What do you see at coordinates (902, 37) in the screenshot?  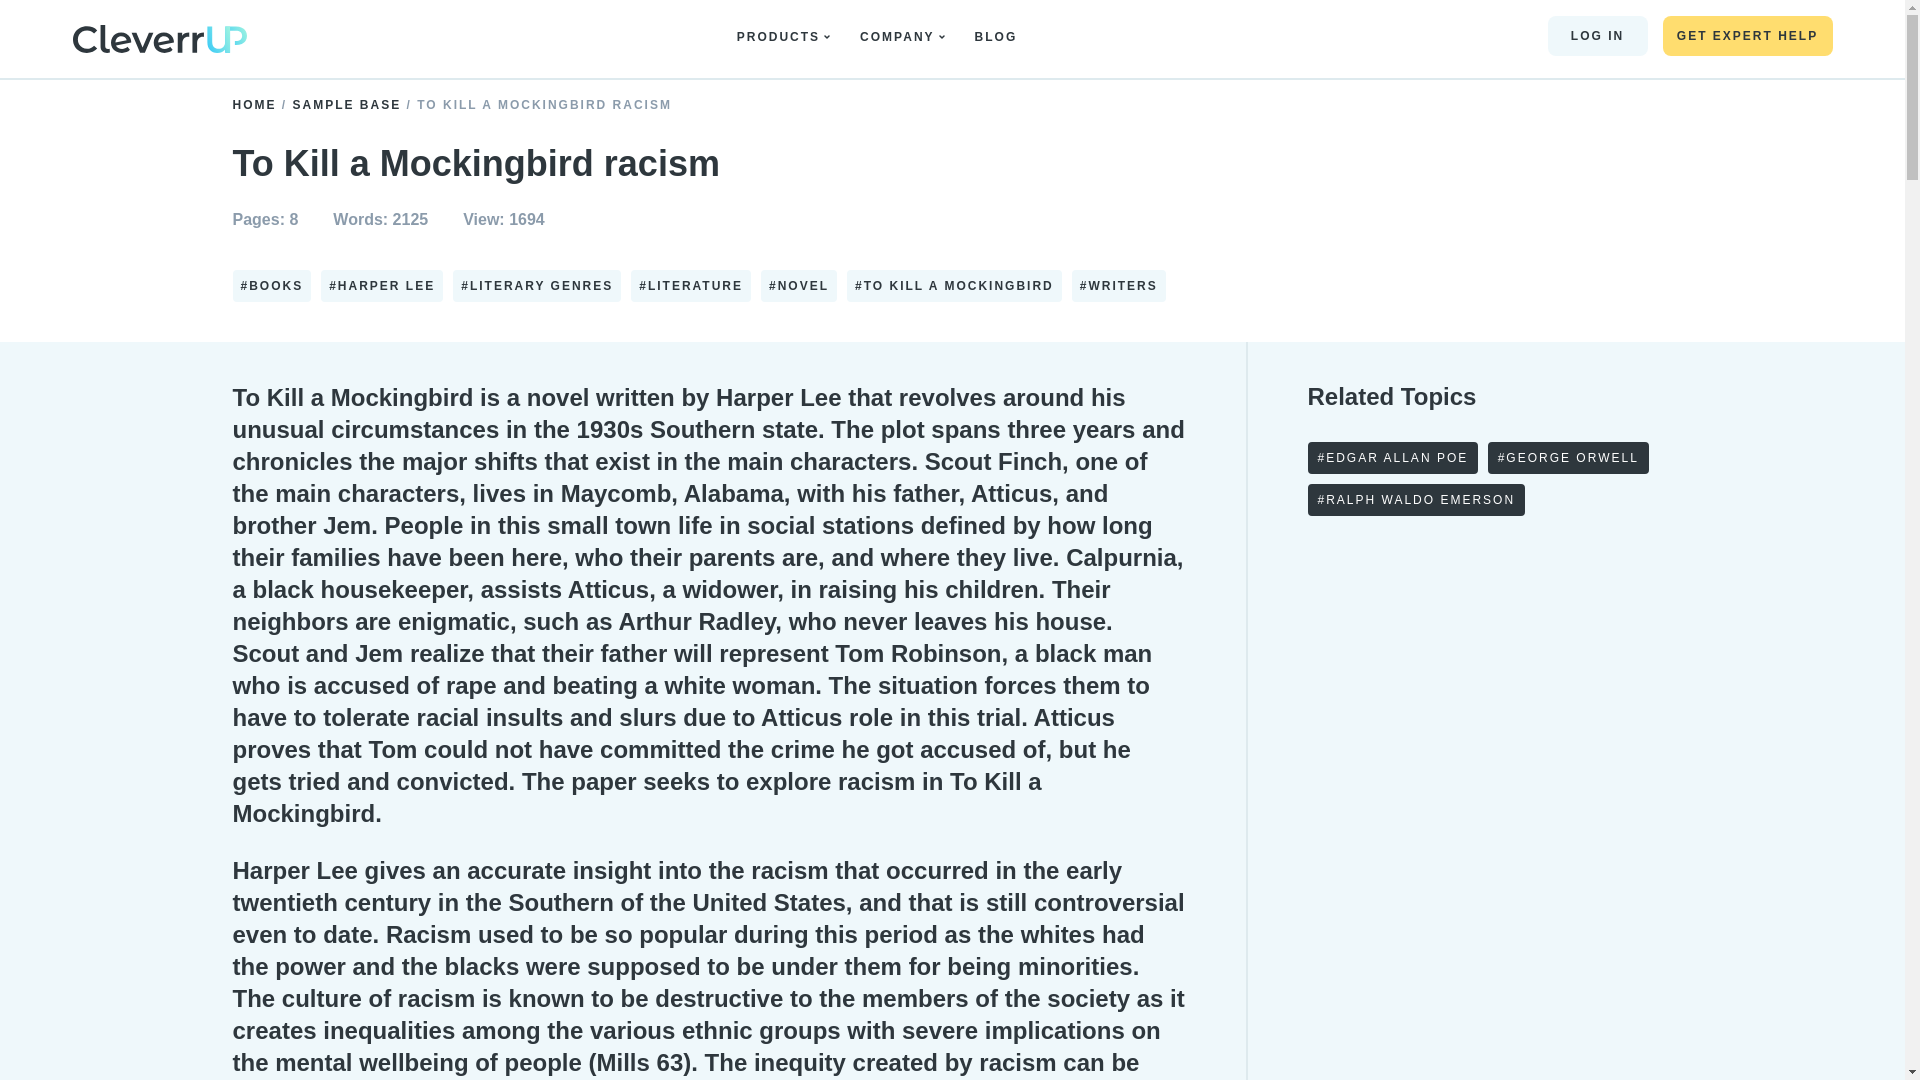 I see `COMPANY` at bounding box center [902, 37].